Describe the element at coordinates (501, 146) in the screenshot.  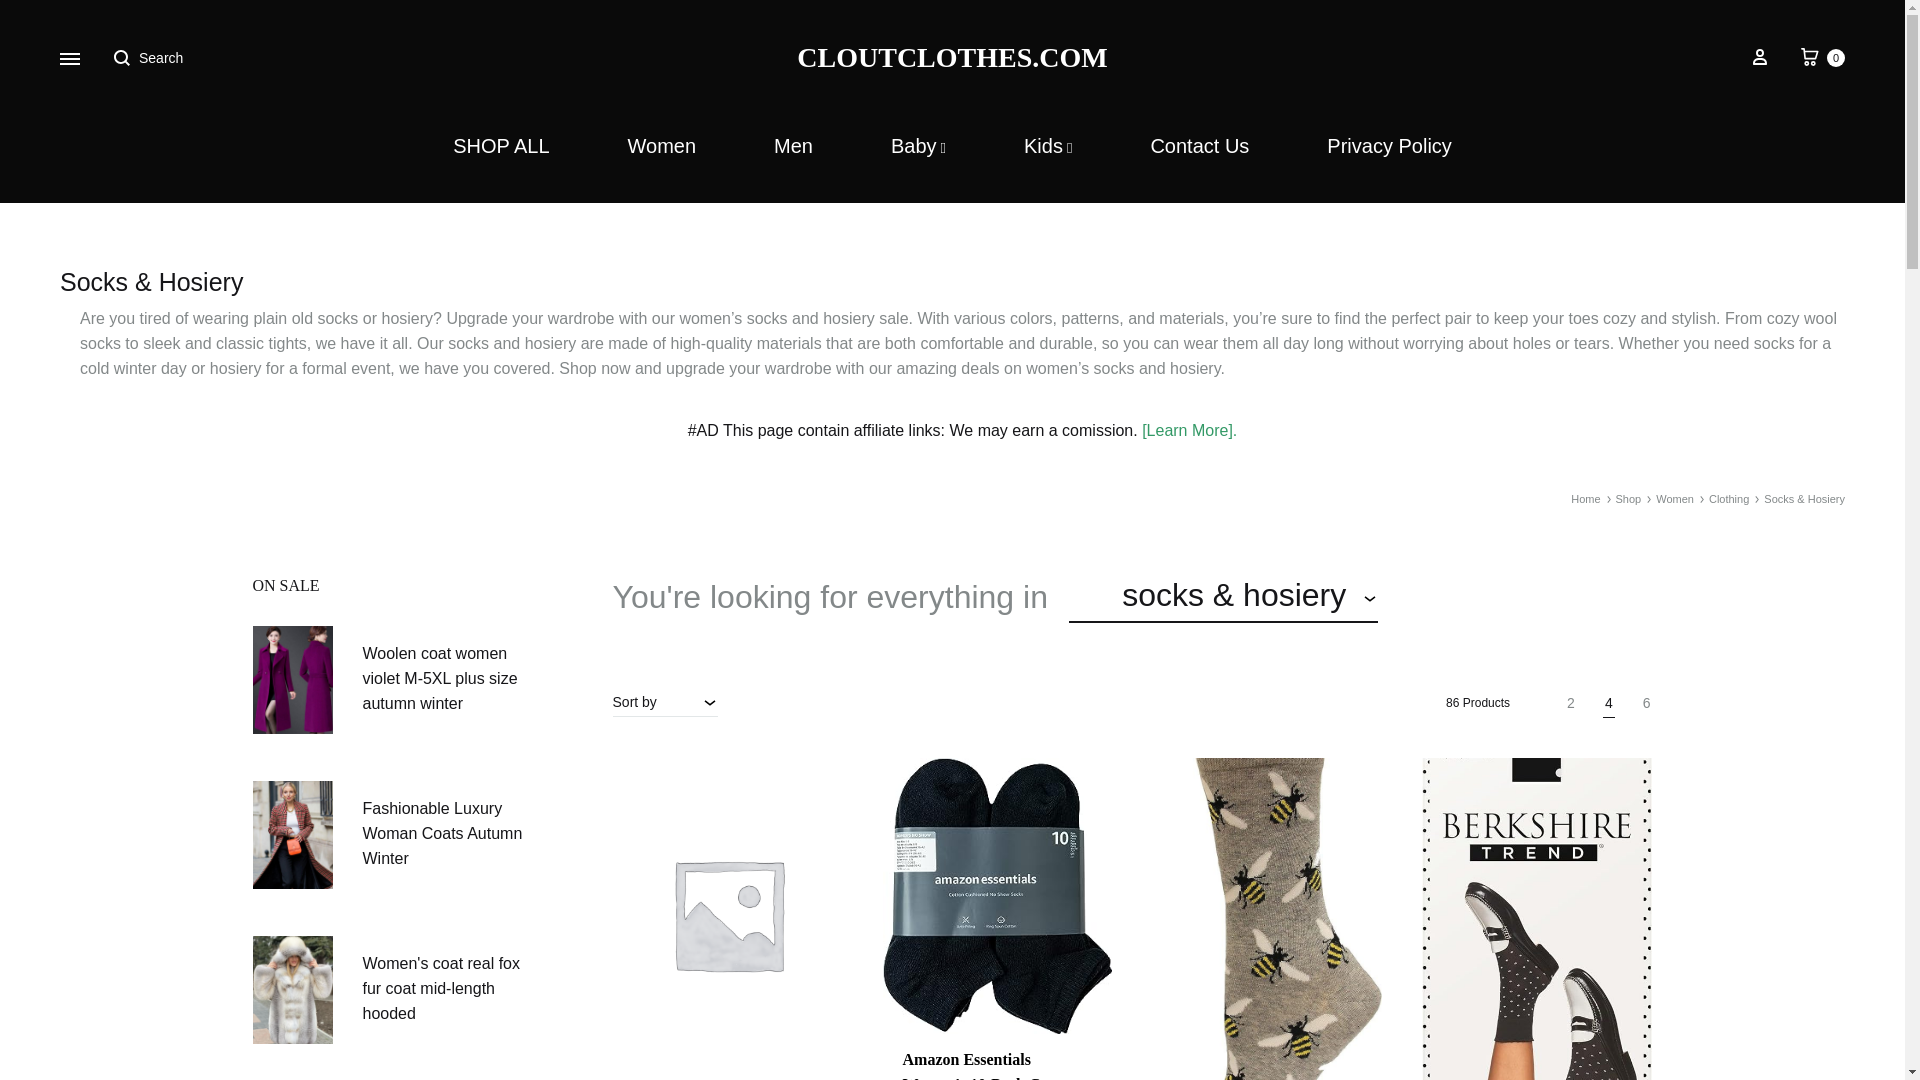
I see `Baby` at that location.